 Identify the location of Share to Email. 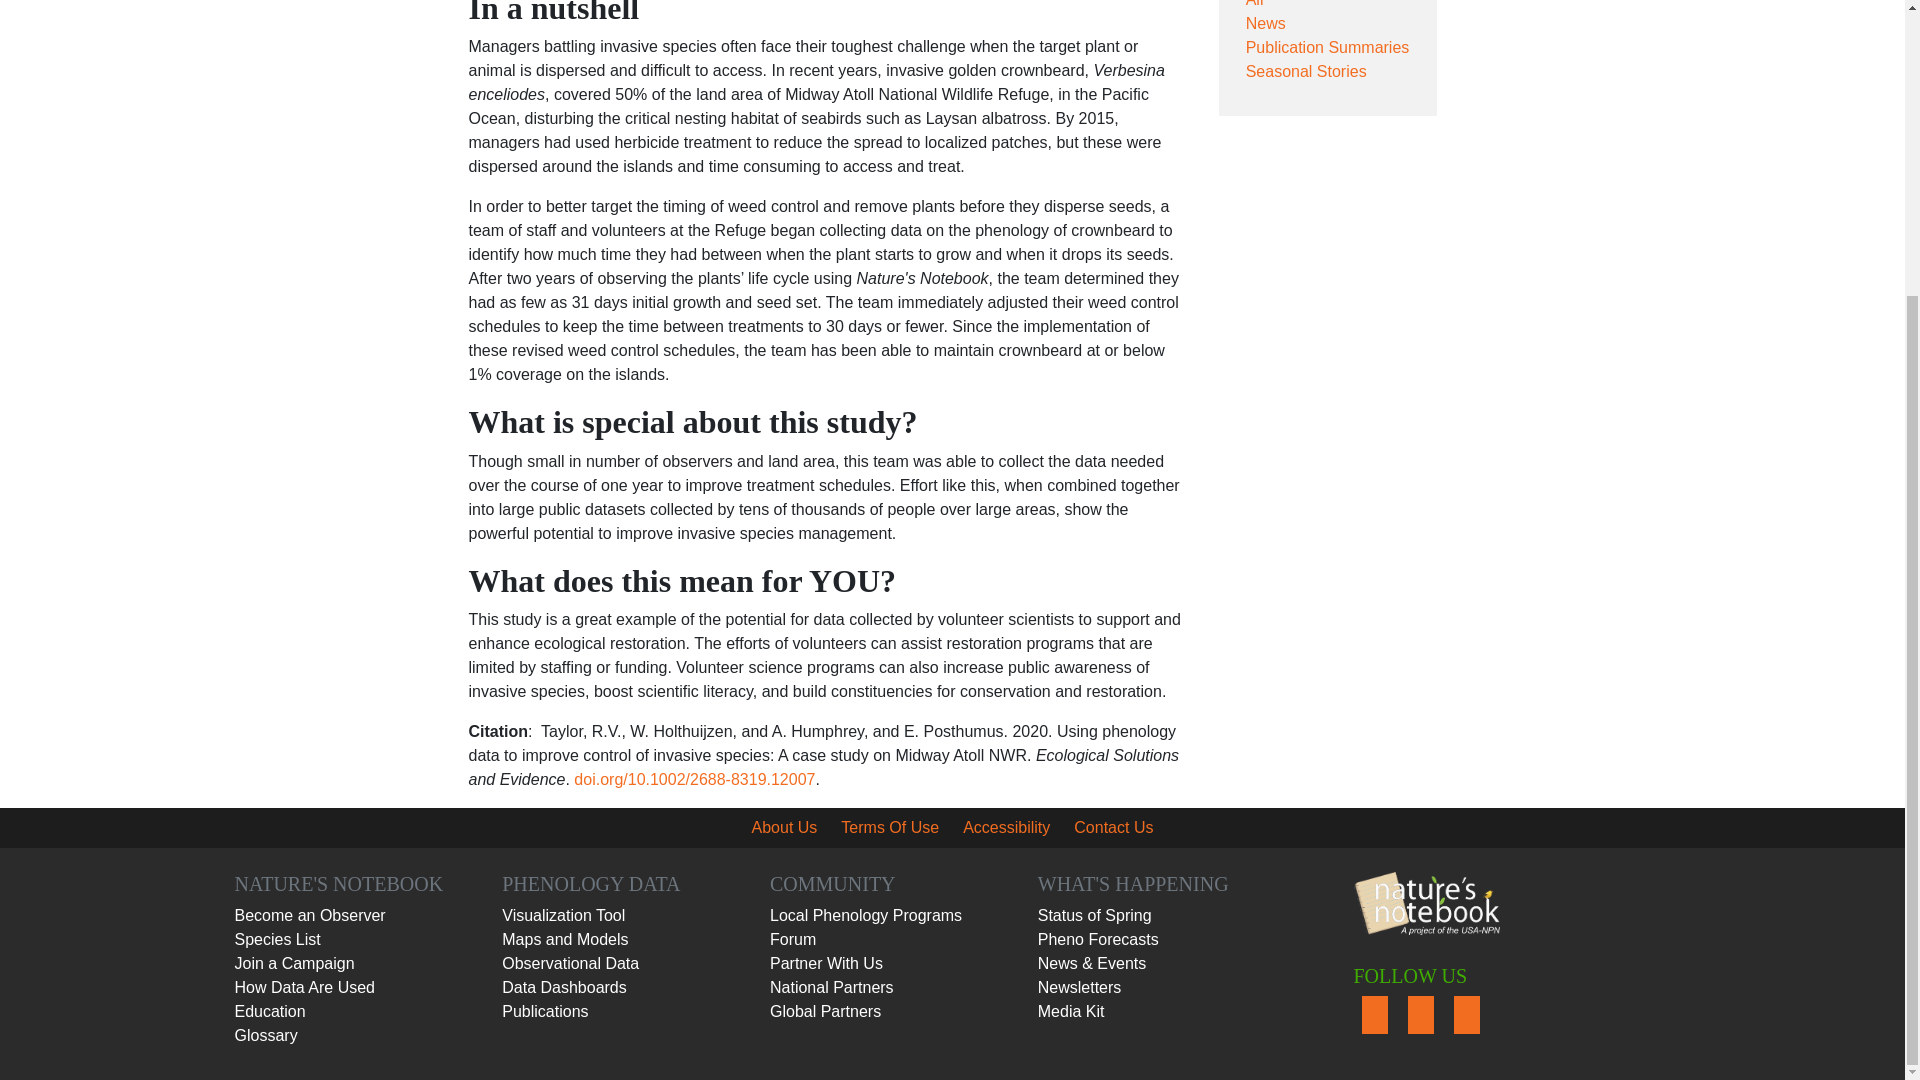
(1364, 162).